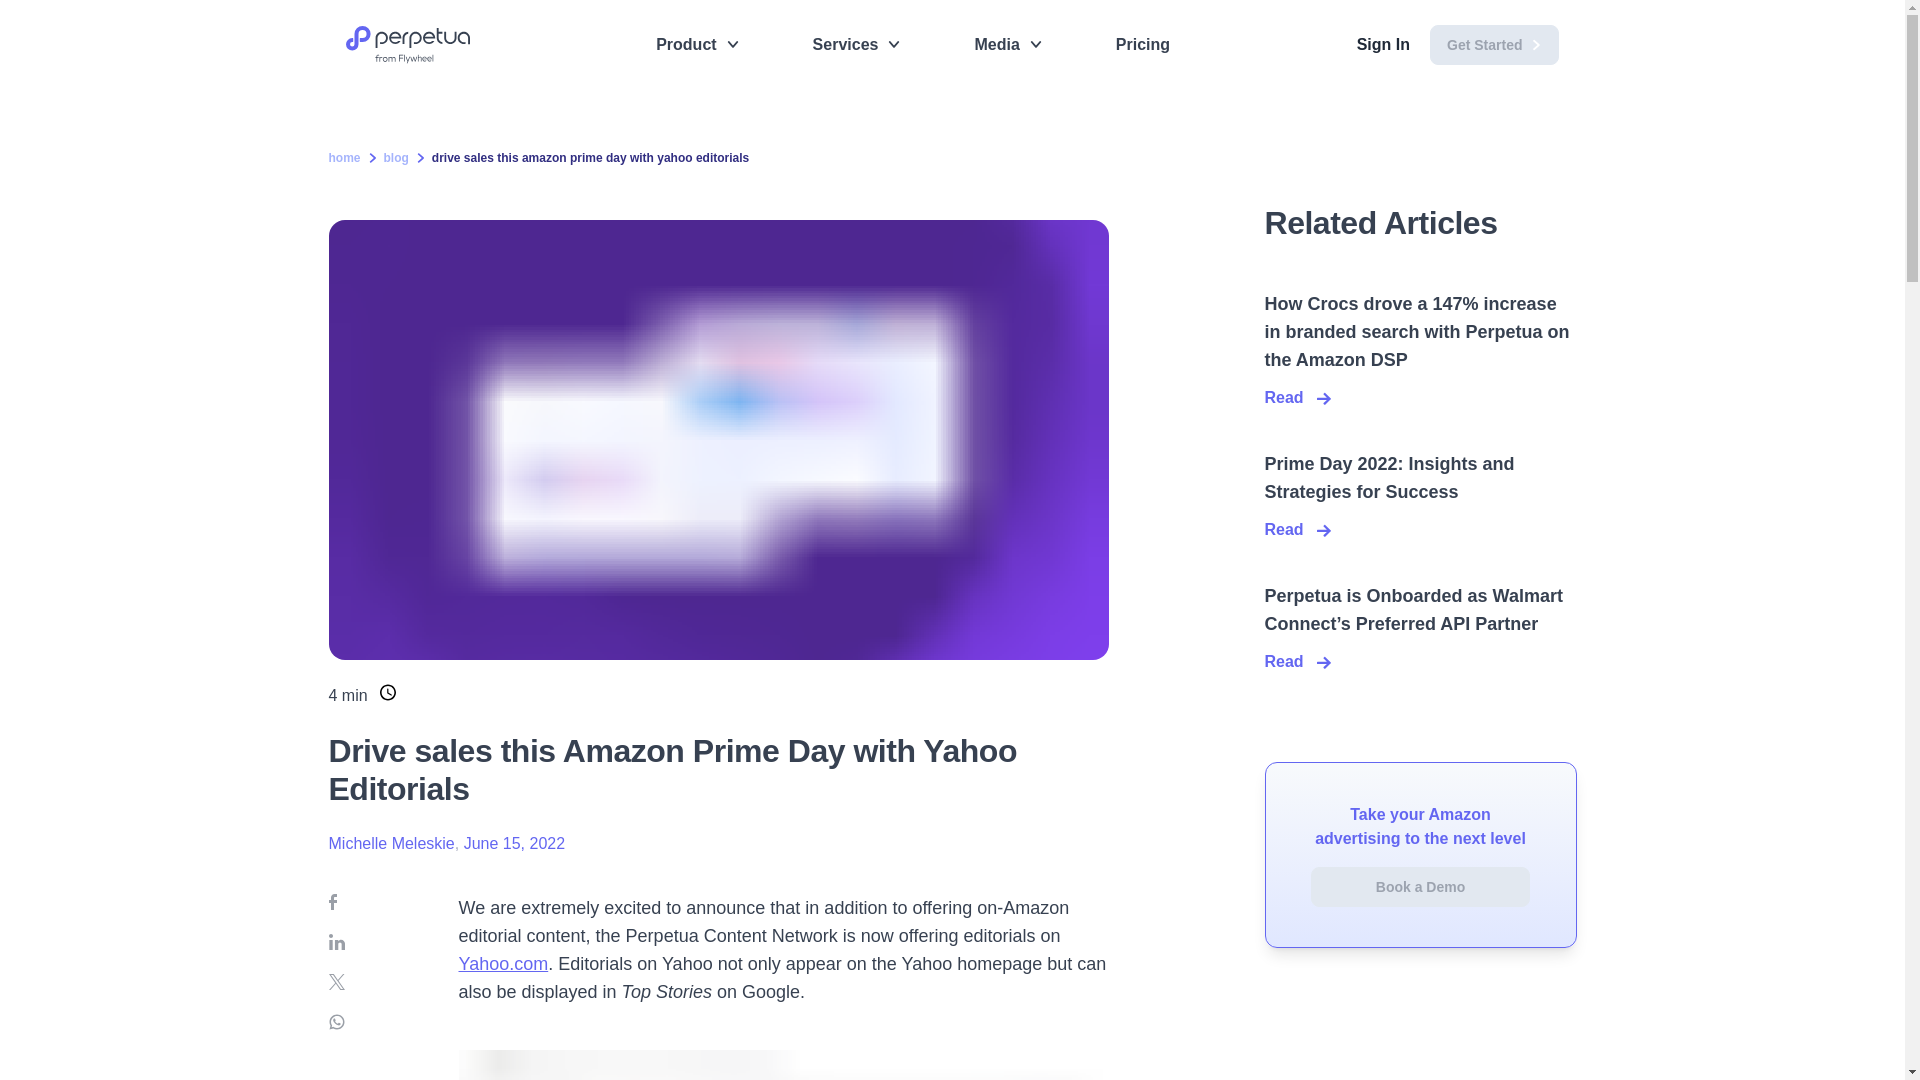 The image size is (1920, 1080). Describe the element at coordinates (1494, 44) in the screenshot. I see `Get Started` at that location.